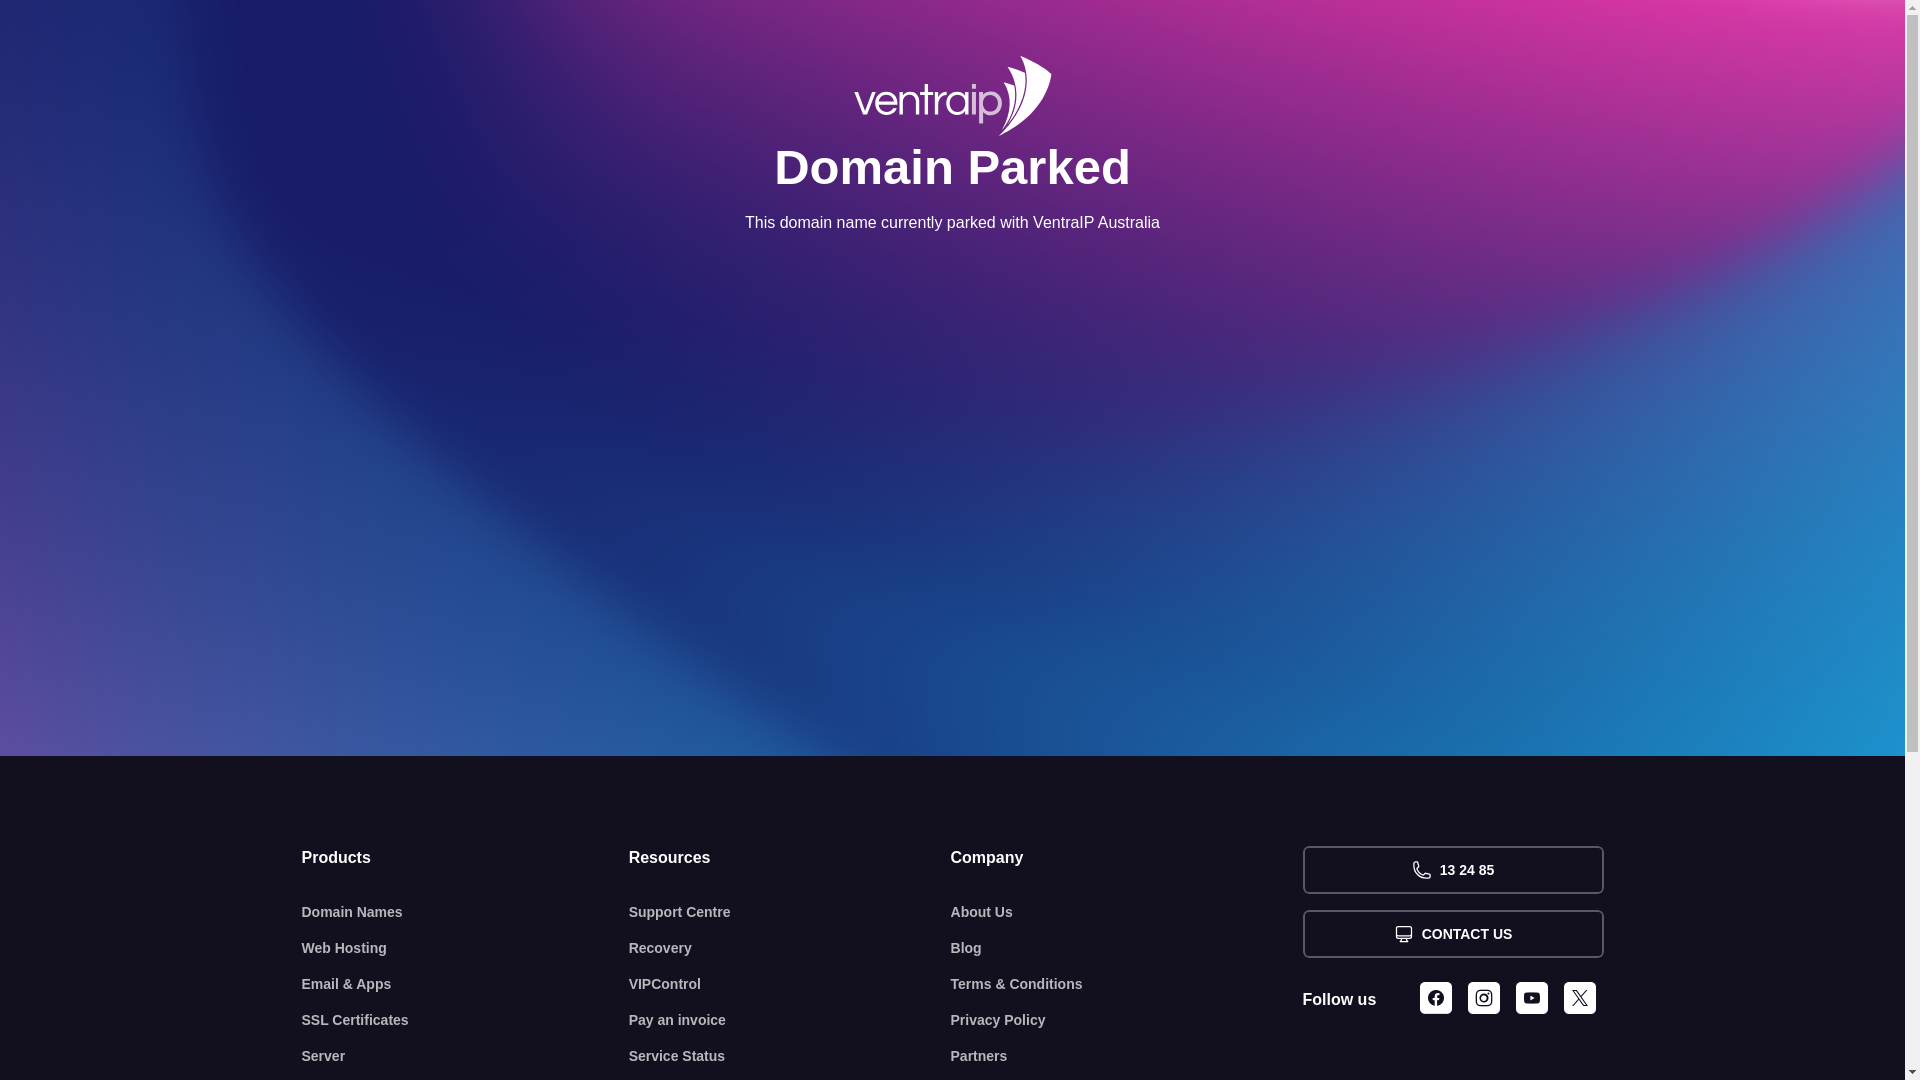  I want to click on Server, so click(466, 1056).